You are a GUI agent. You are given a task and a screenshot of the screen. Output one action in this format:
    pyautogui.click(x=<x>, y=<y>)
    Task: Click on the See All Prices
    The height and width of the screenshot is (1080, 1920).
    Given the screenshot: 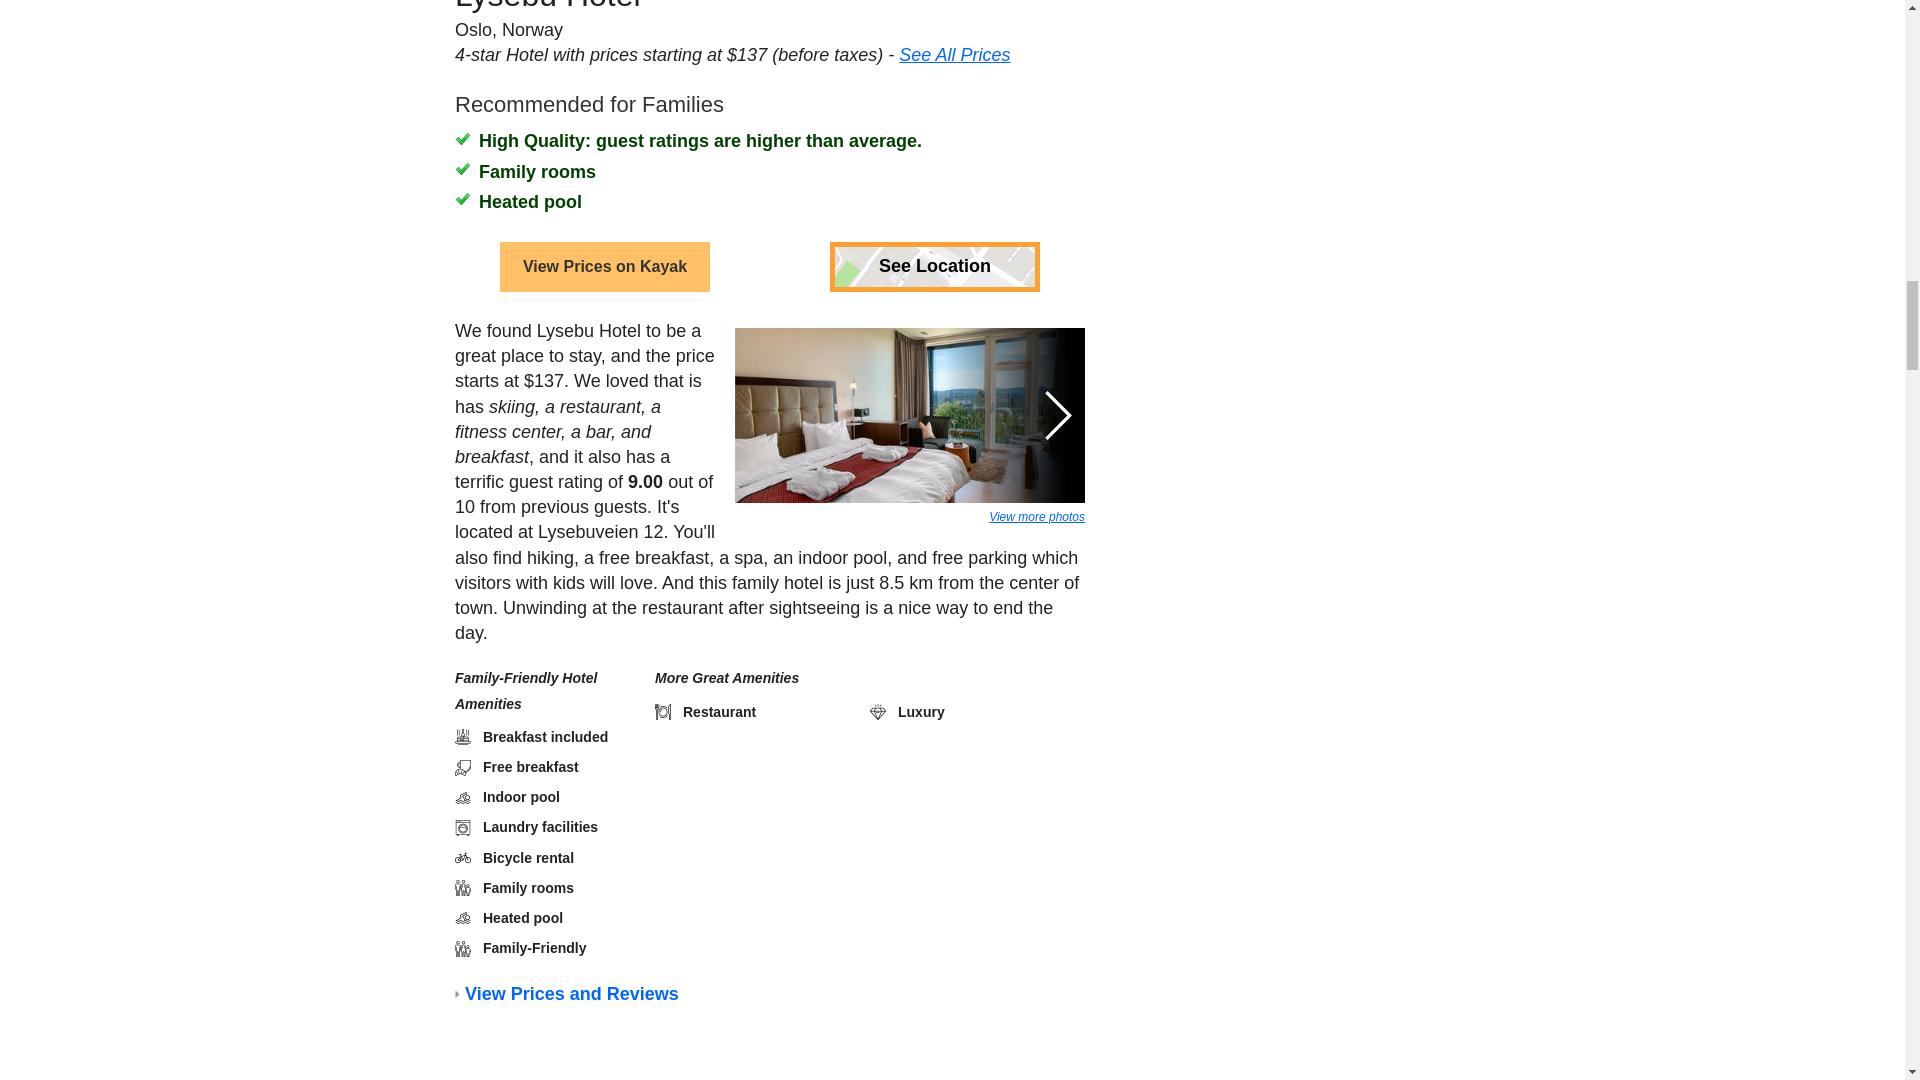 What is the action you would take?
    pyautogui.click(x=954, y=1060)
    